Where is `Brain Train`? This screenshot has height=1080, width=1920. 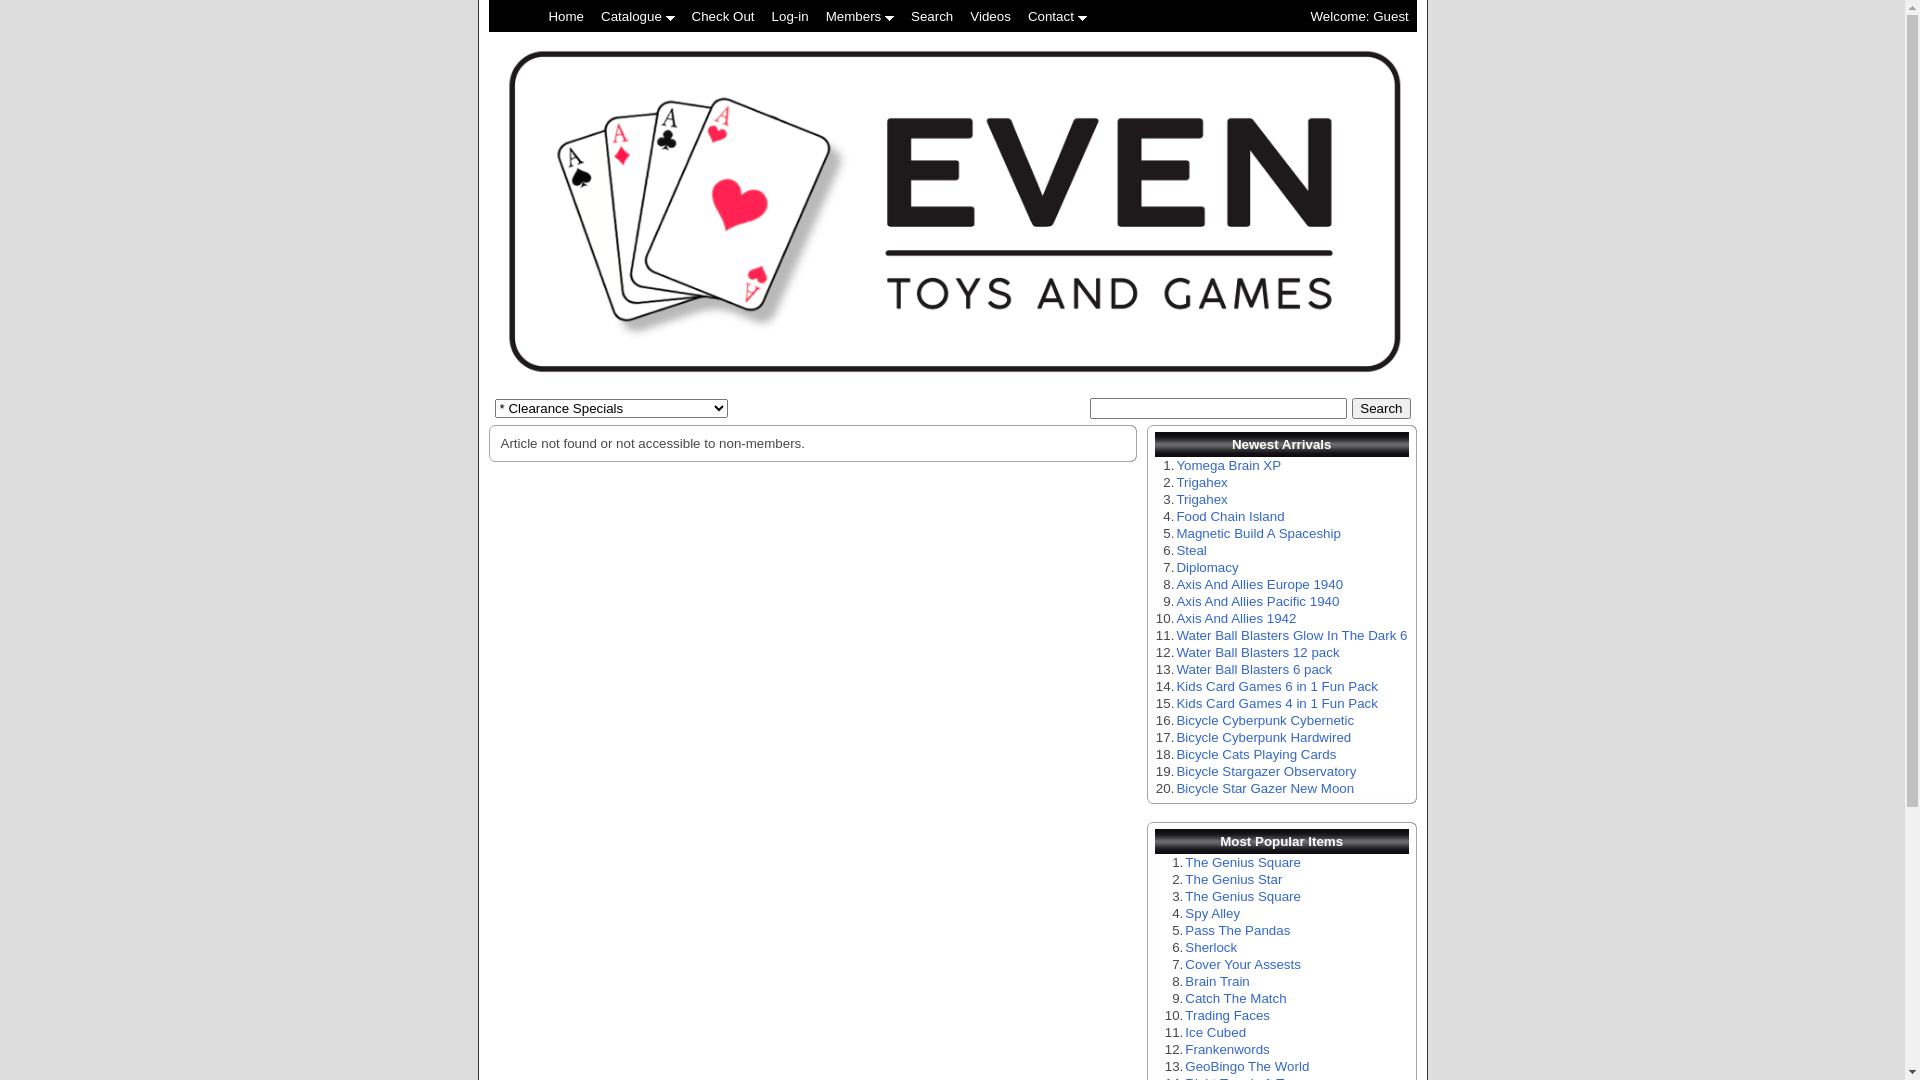 Brain Train is located at coordinates (1217, 982).